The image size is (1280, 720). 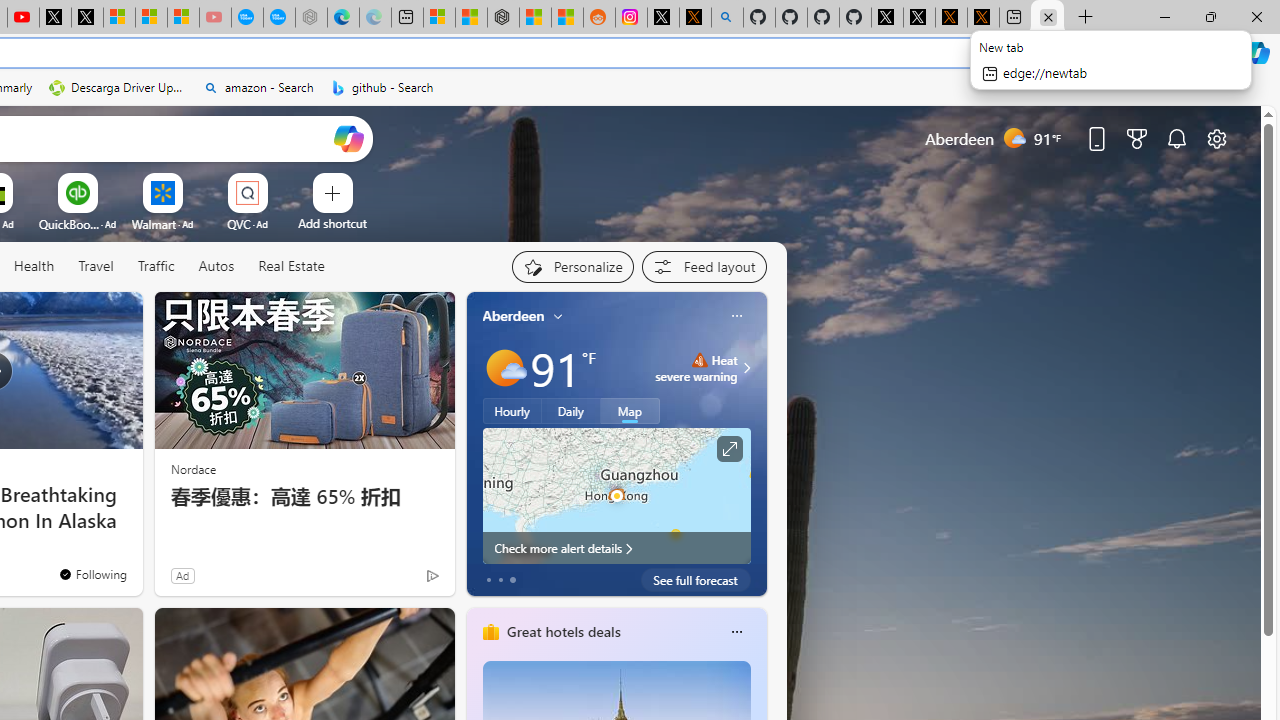 I want to click on Class: weather-arrow-glyph, so click(x=746, y=368).